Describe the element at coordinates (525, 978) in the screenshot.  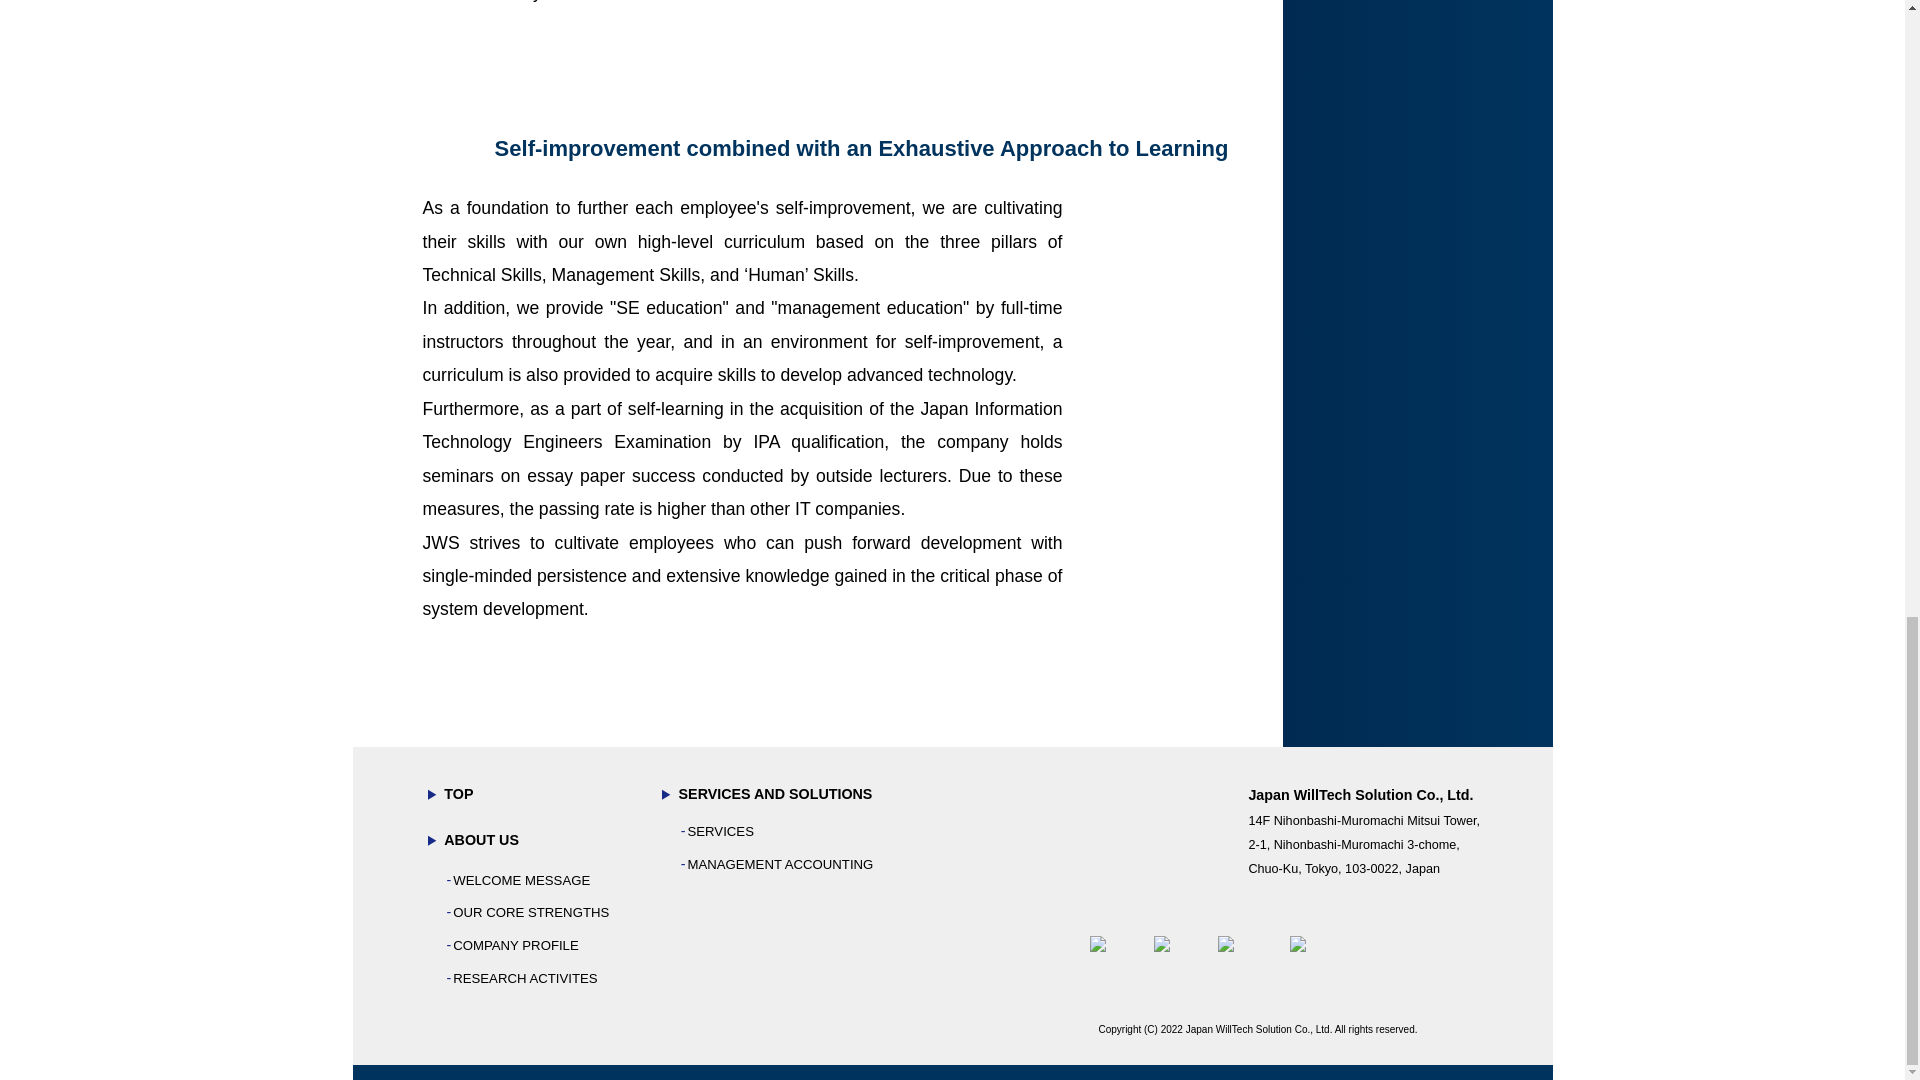
I see `RESEARCH ACTIVITES` at that location.